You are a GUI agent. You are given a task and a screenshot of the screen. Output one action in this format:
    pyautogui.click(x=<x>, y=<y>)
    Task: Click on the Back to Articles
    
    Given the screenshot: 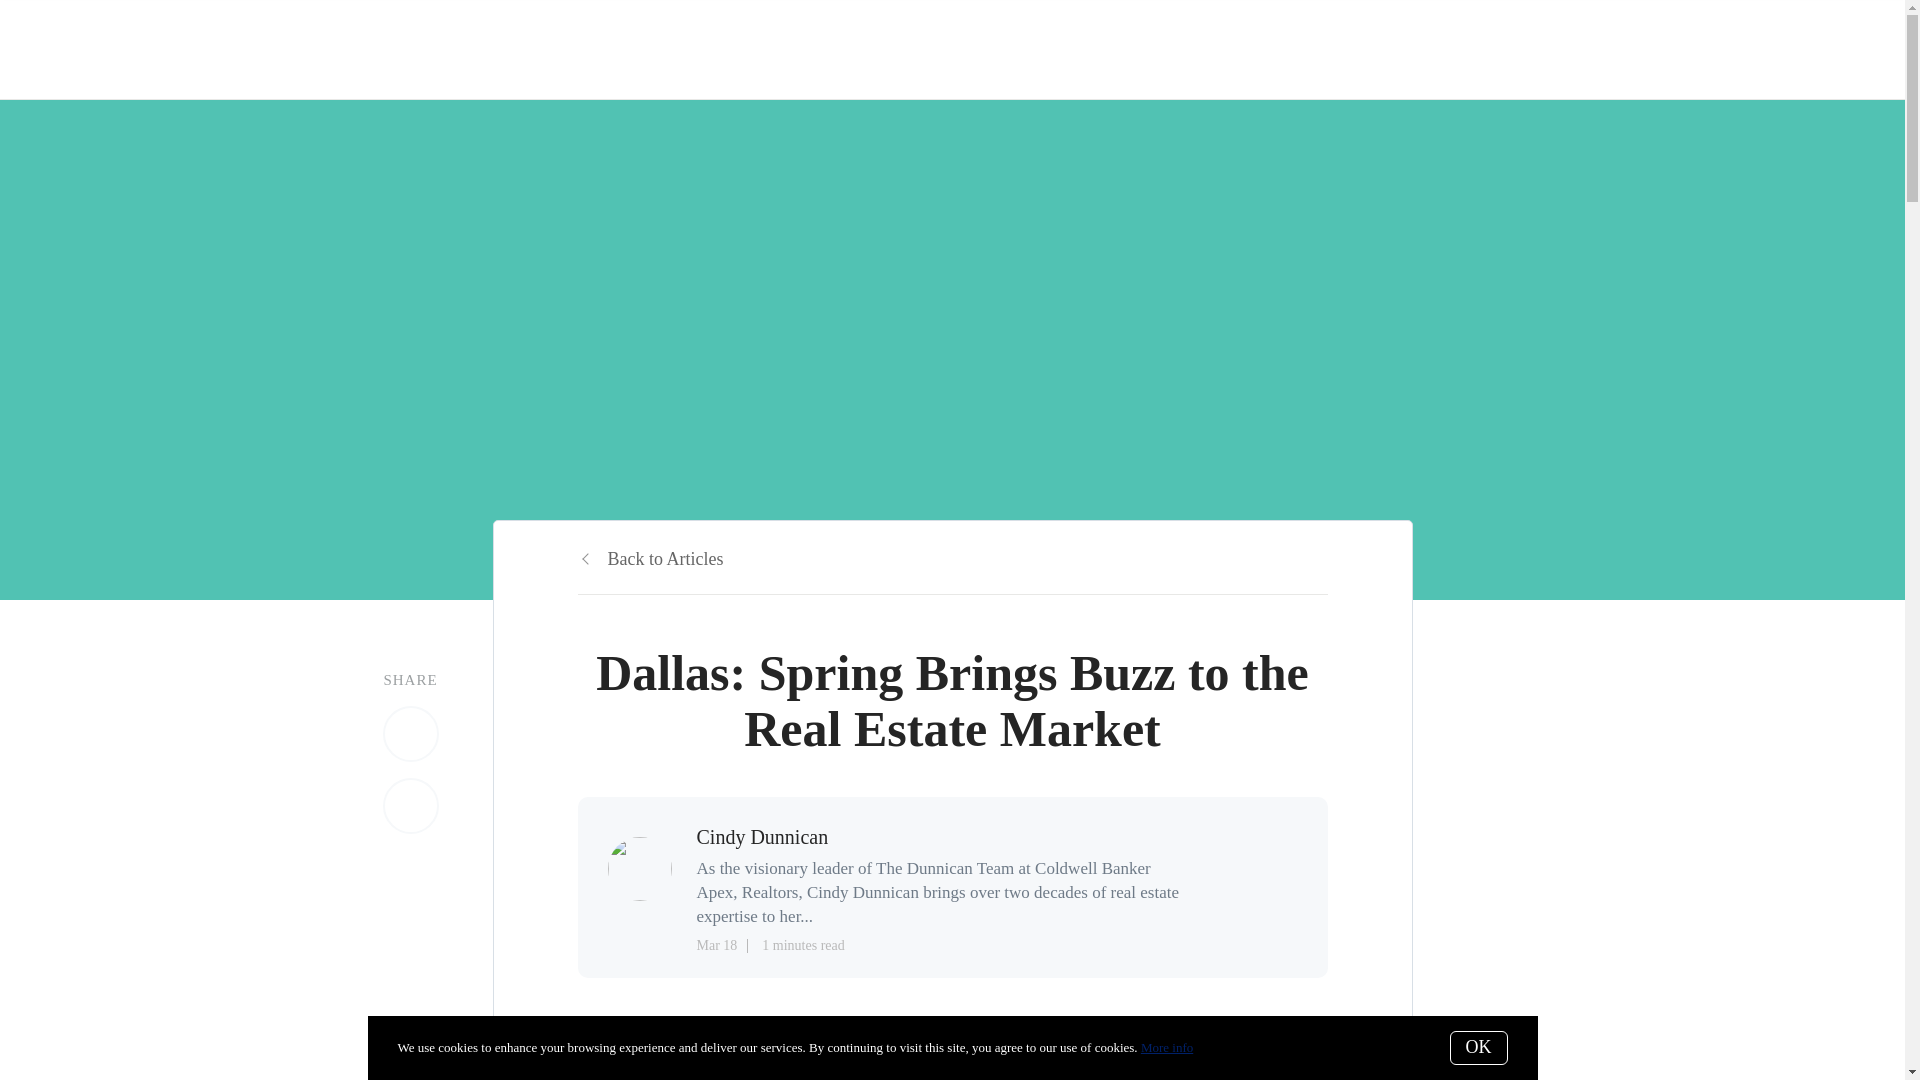 What is the action you would take?
    pyautogui.click(x=650, y=558)
    